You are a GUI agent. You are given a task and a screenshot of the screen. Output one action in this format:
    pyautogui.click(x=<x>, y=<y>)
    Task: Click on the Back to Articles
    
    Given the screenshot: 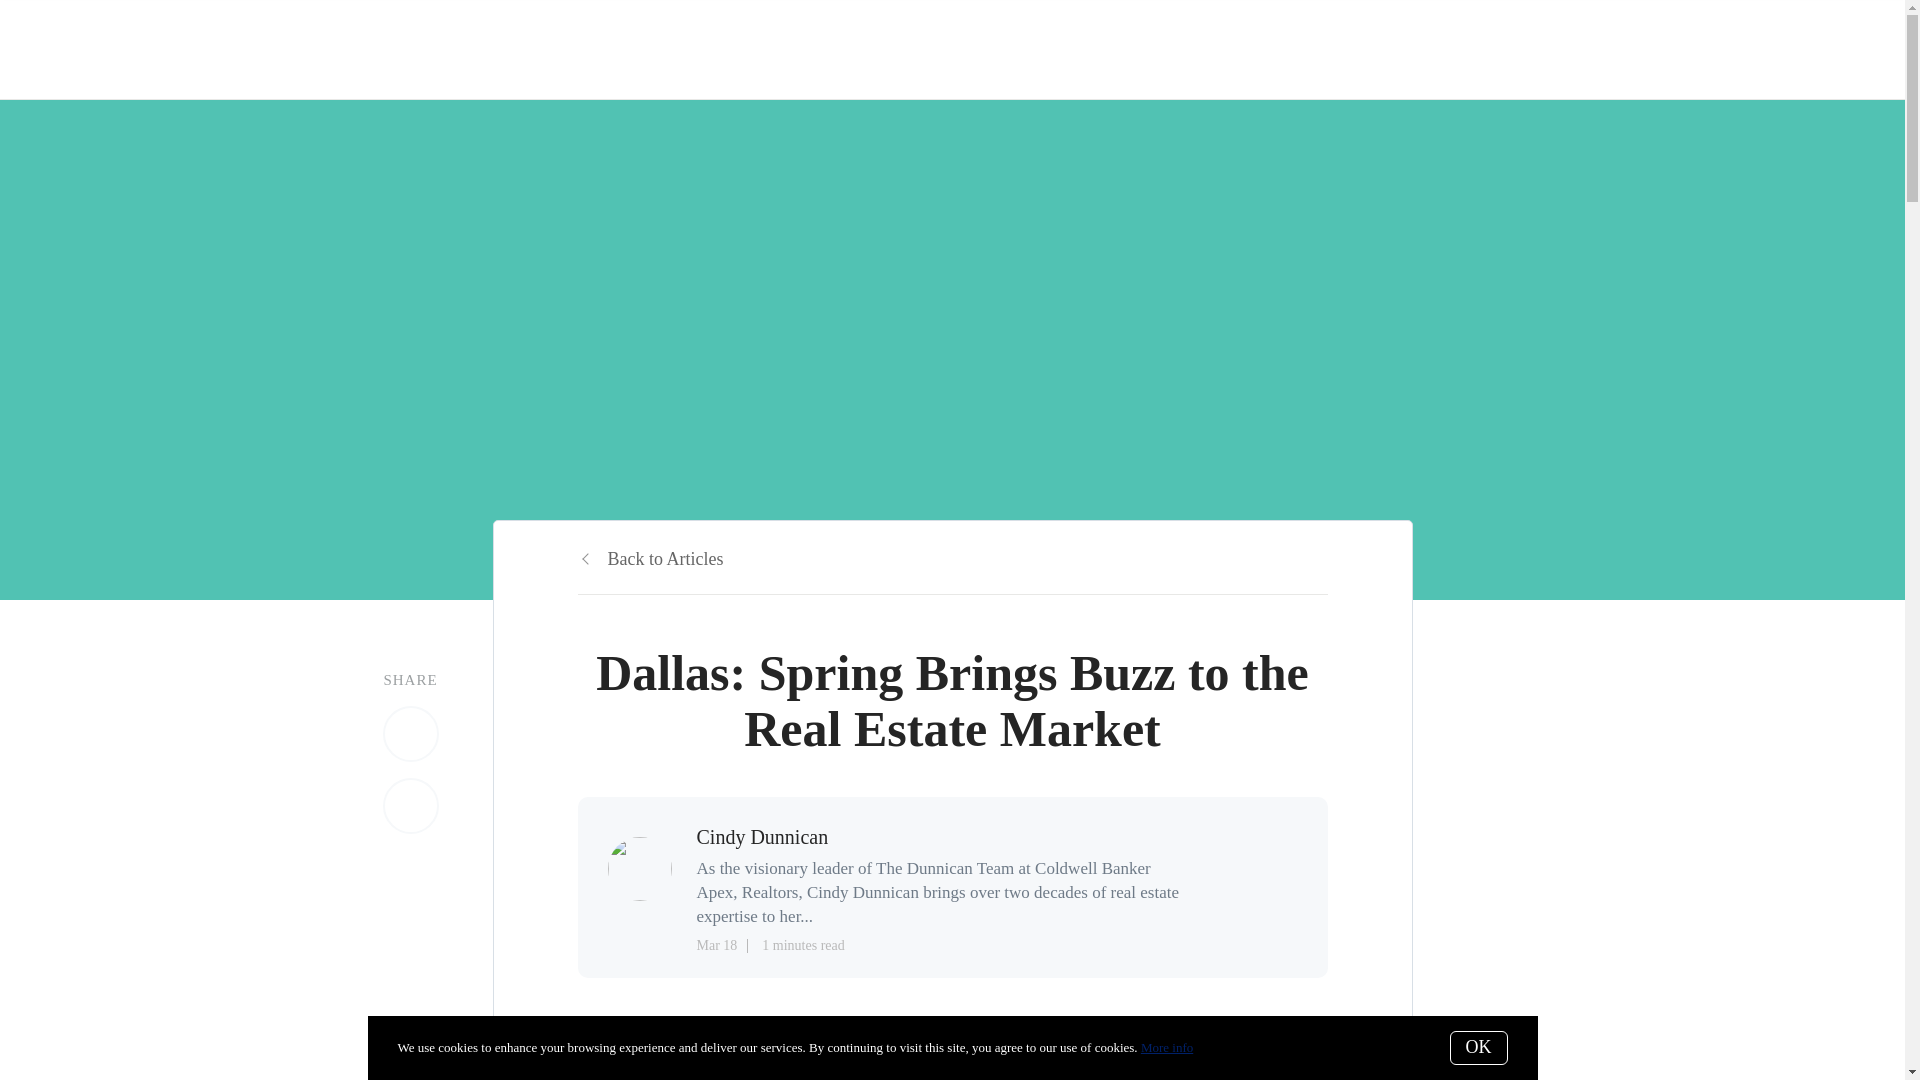 What is the action you would take?
    pyautogui.click(x=650, y=558)
    